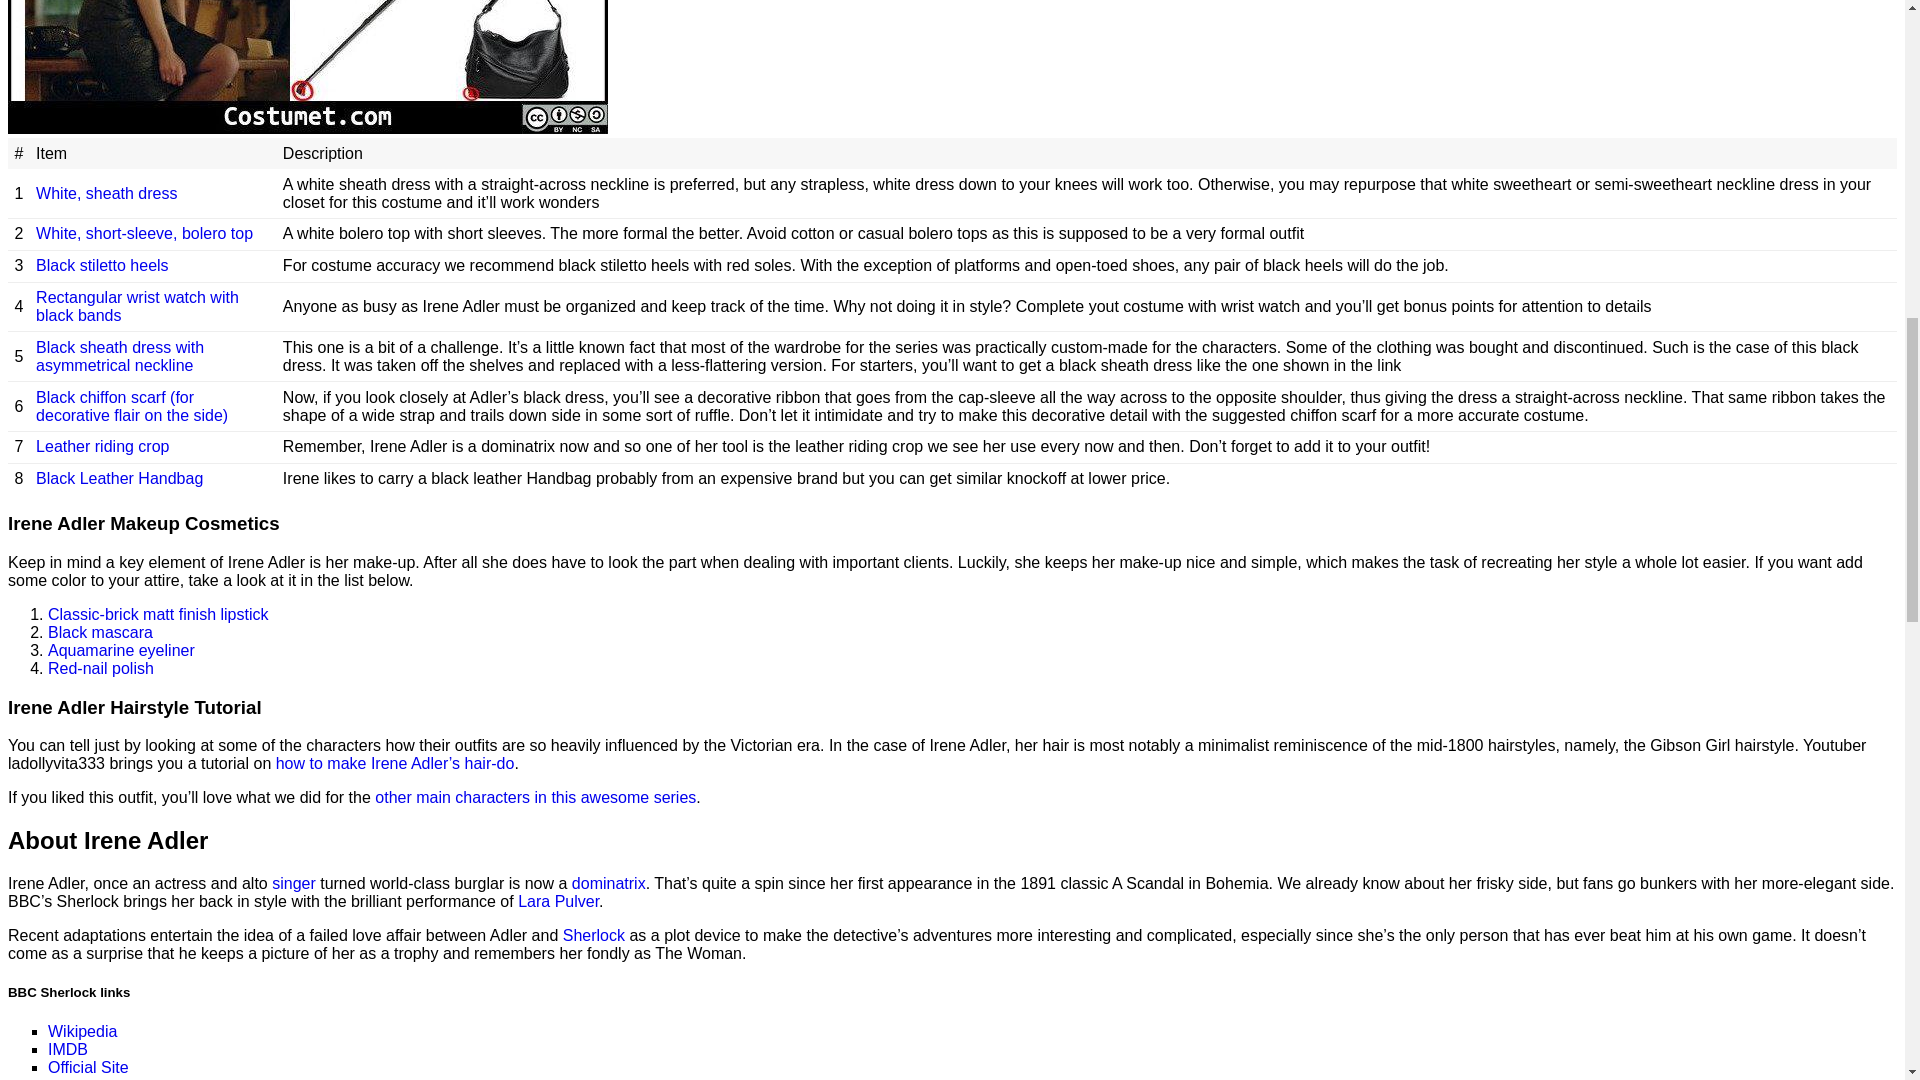 This screenshot has height=1080, width=1920. I want to click on Black mascara, so click(100, 632).